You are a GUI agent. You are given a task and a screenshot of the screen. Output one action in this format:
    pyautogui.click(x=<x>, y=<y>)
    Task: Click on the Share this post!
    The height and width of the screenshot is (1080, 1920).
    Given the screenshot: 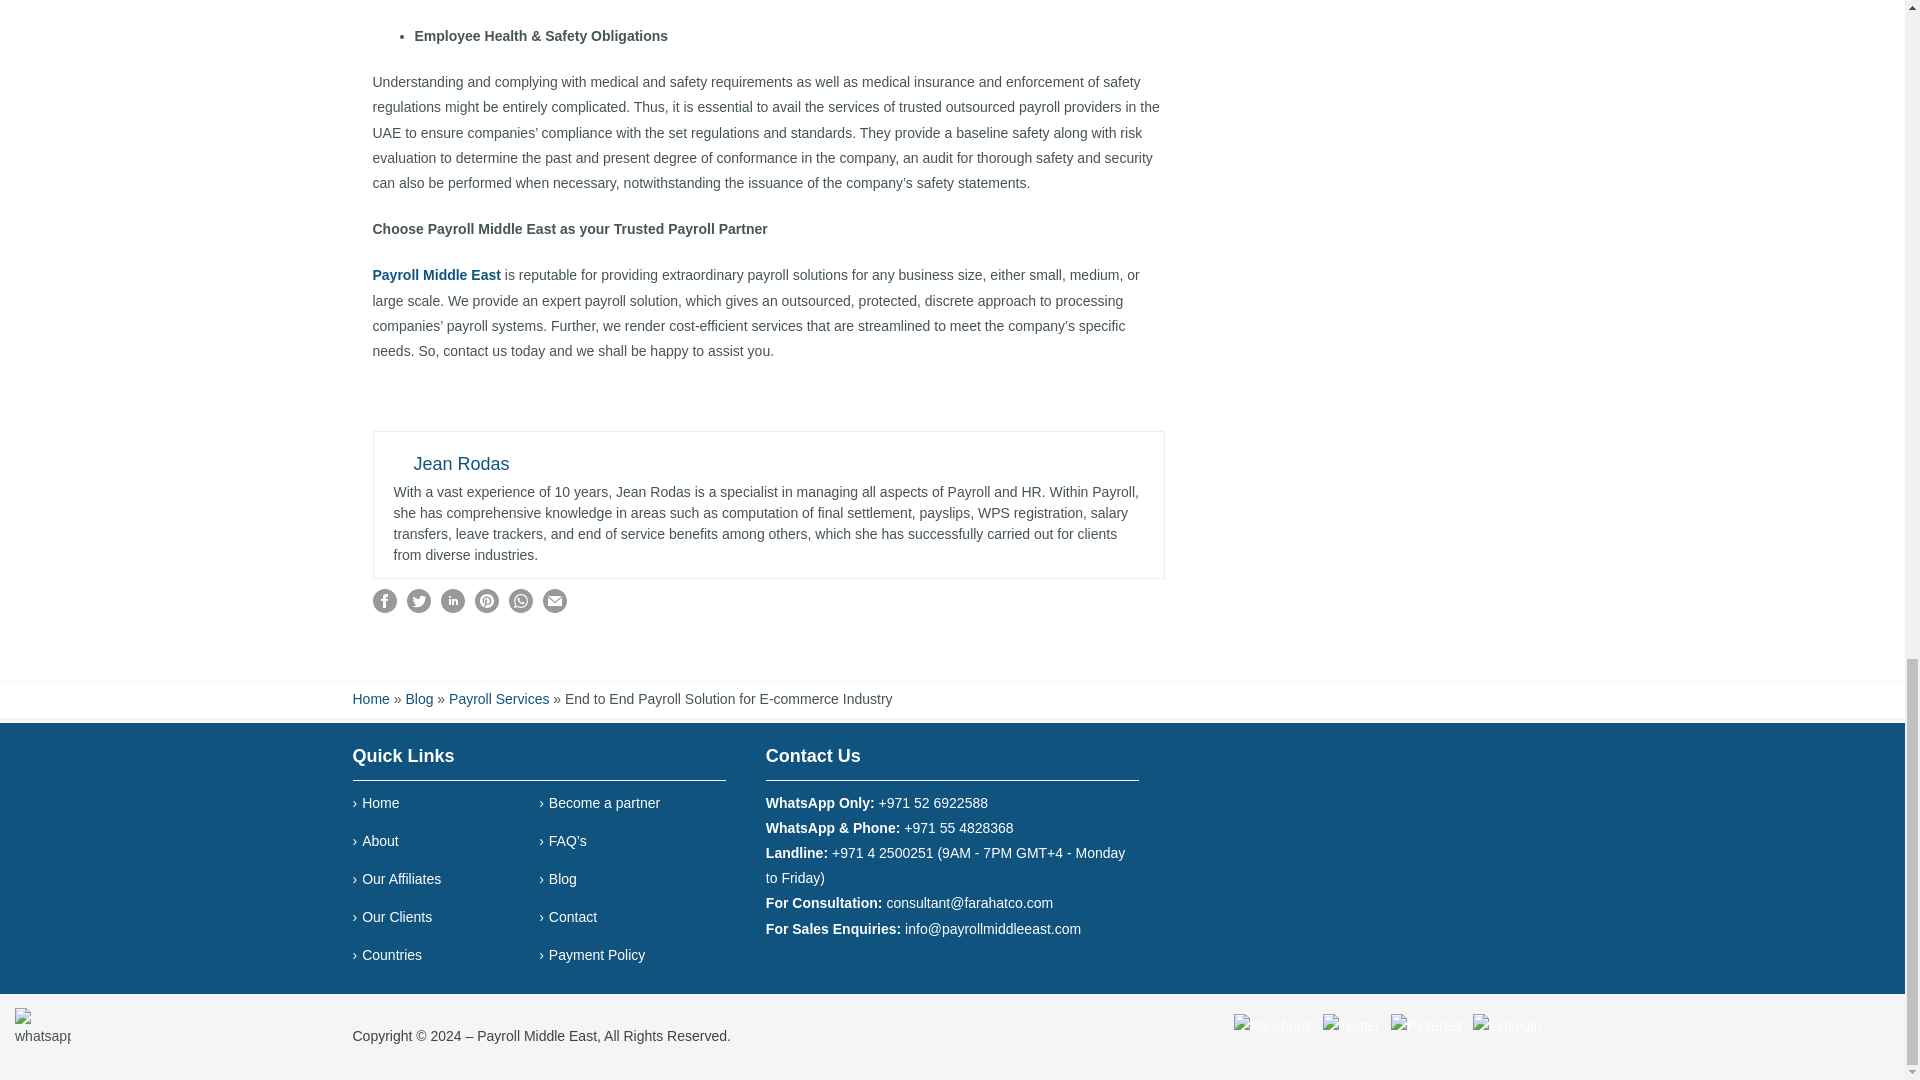 What is the action you would take?
    pyautogui.click(x=384, y=608)
    